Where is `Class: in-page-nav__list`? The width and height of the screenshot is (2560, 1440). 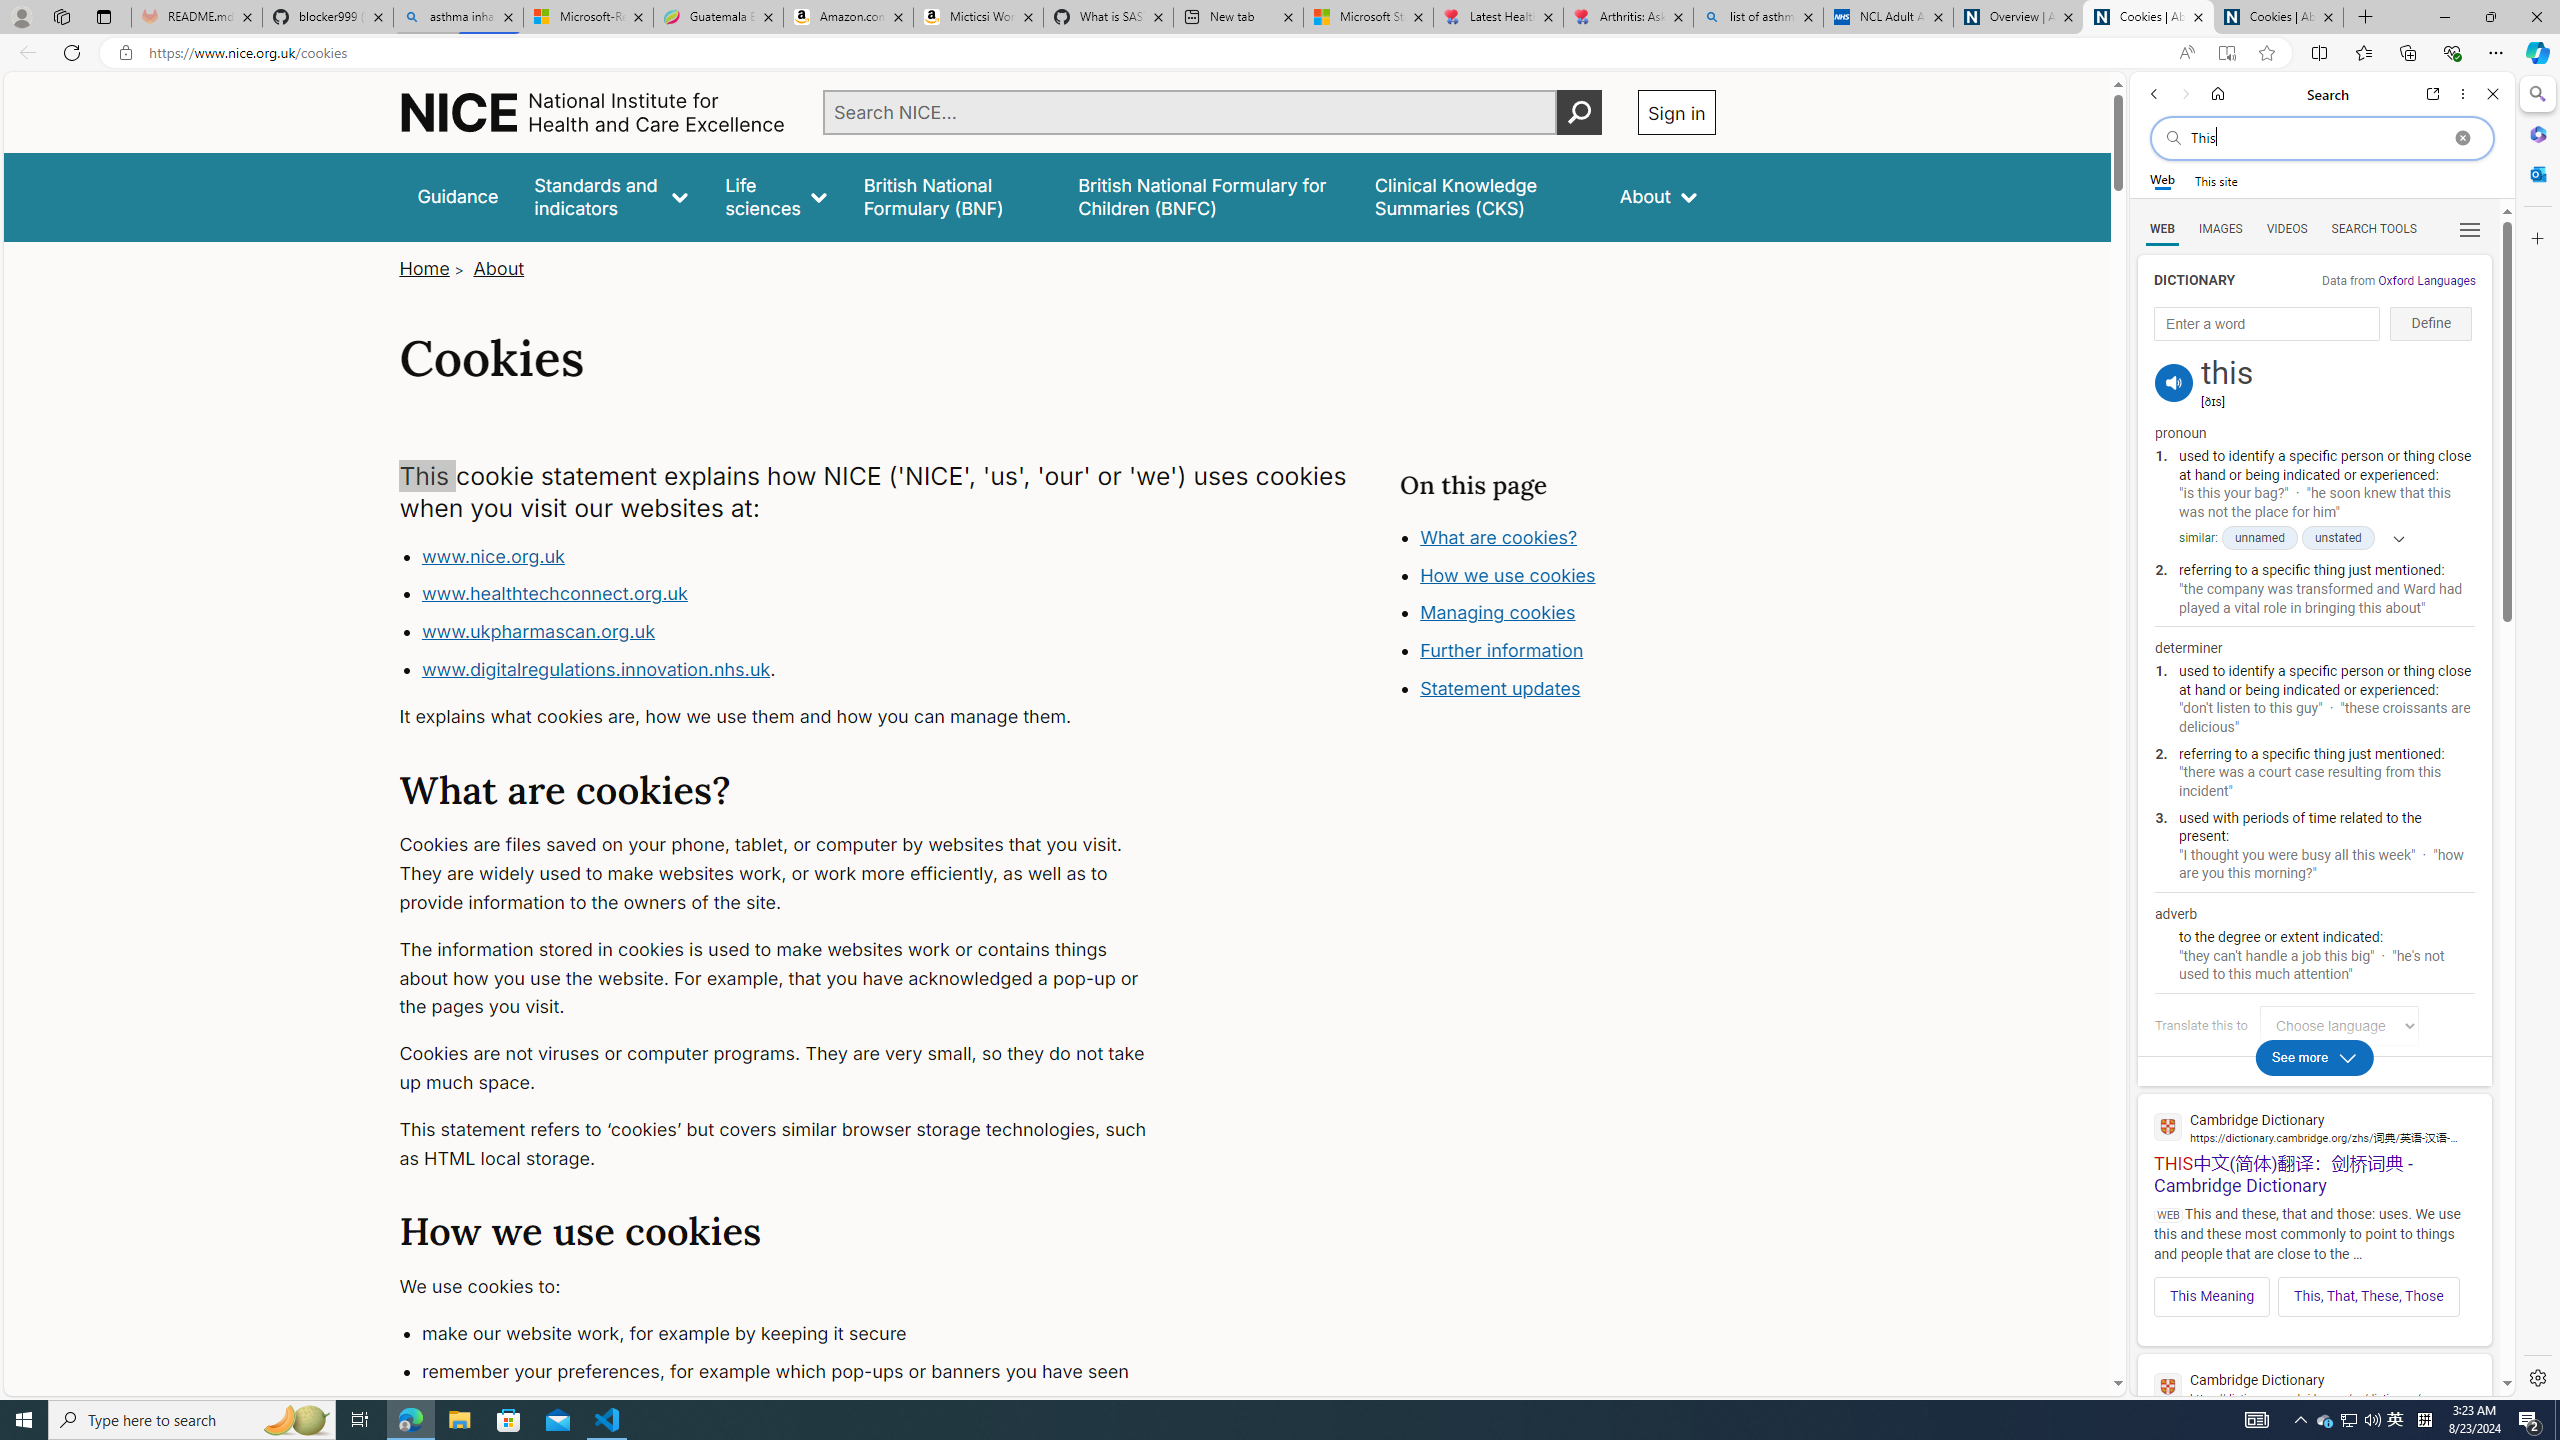 Class: in-page-nav__list is located at coordinates (1556, 615).